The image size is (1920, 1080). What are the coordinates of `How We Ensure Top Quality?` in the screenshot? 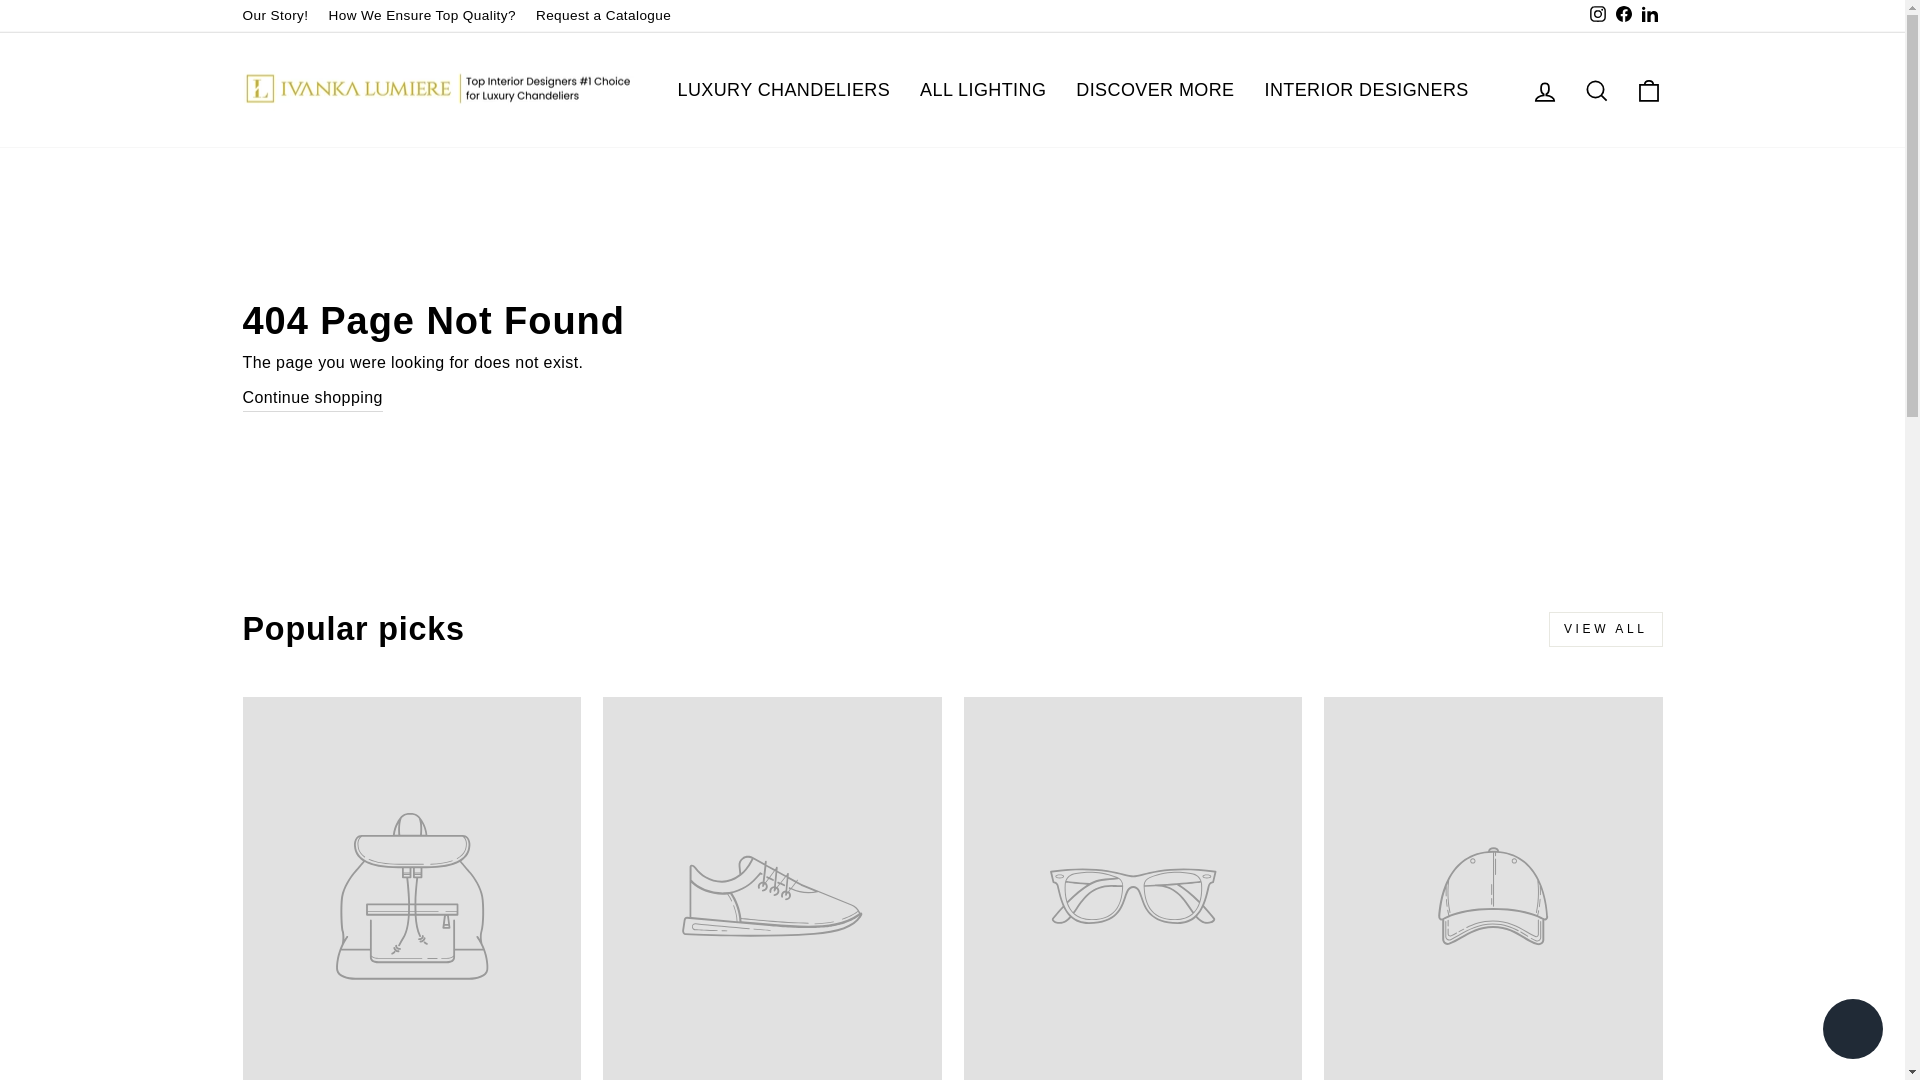 It's located at (421, 16).